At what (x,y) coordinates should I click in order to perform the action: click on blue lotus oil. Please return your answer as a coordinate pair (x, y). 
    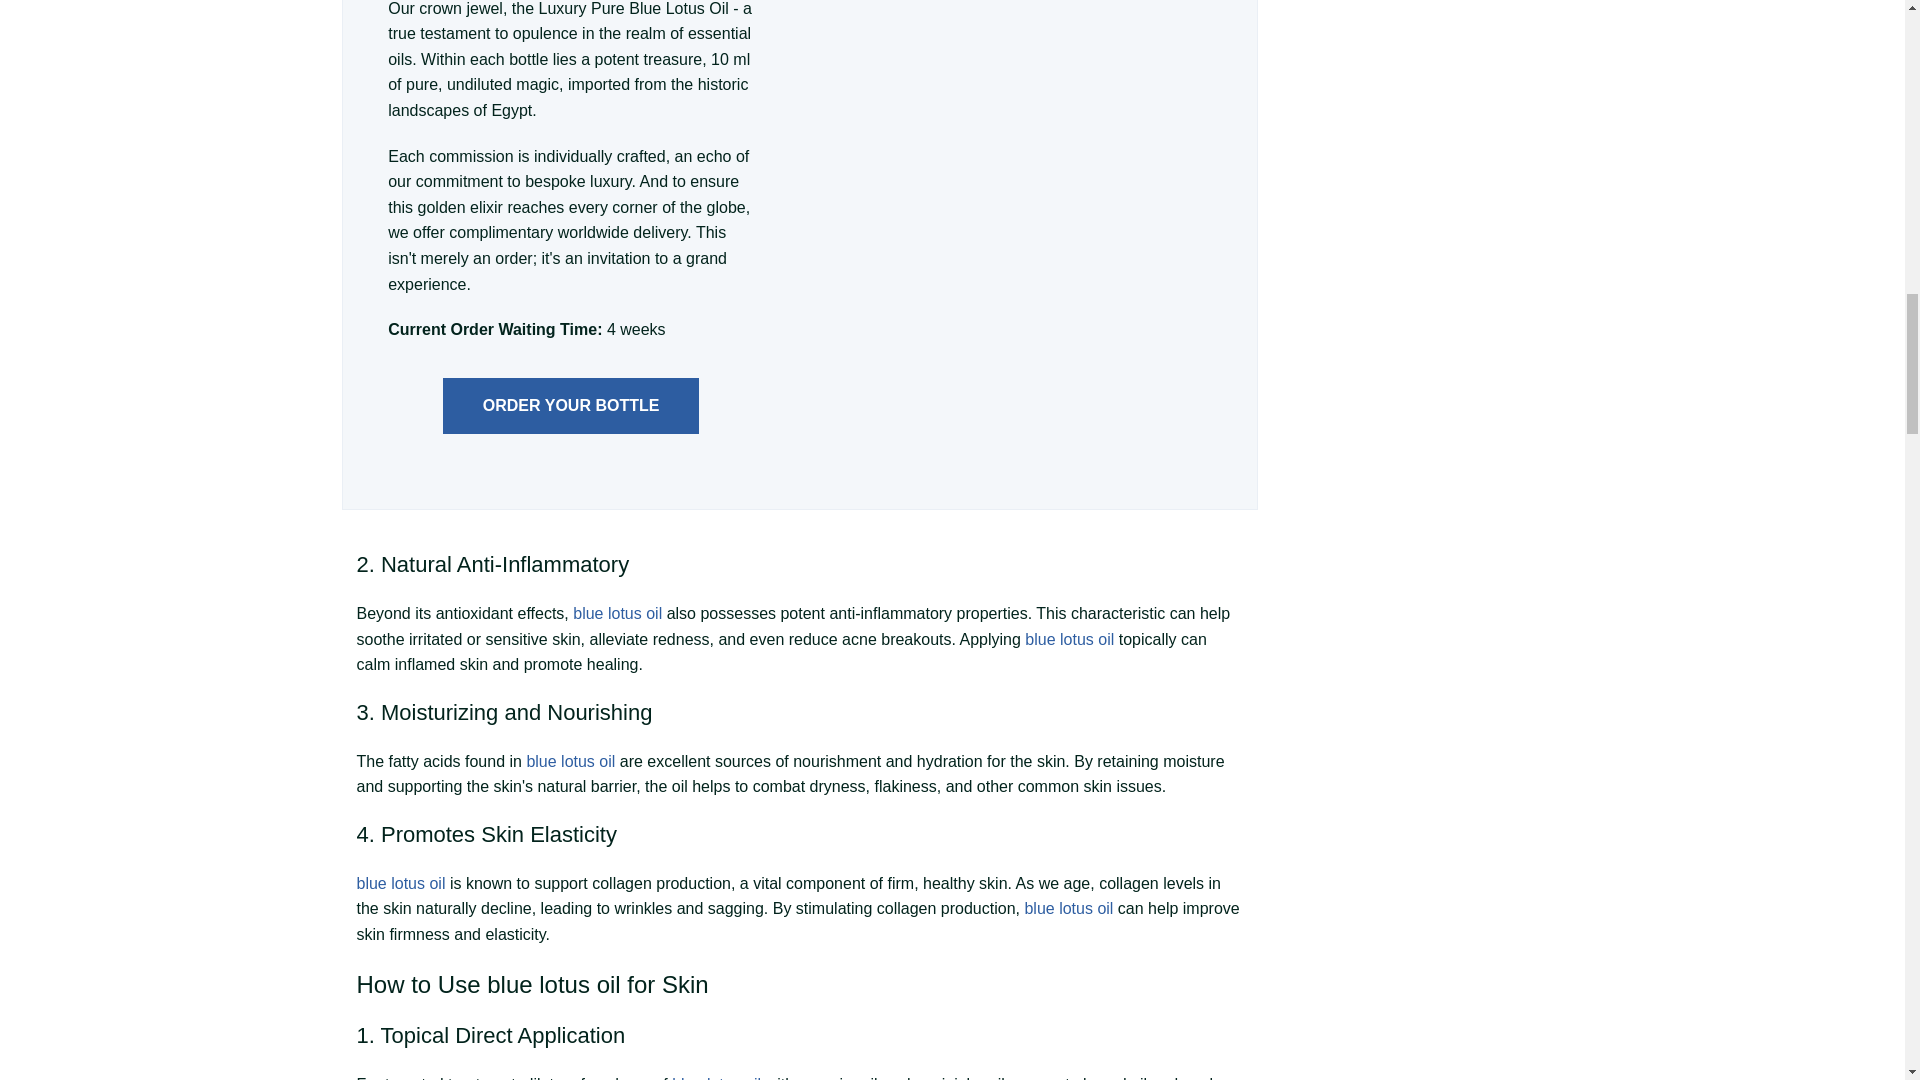
    Looking at the image, I should click on (400, 883).